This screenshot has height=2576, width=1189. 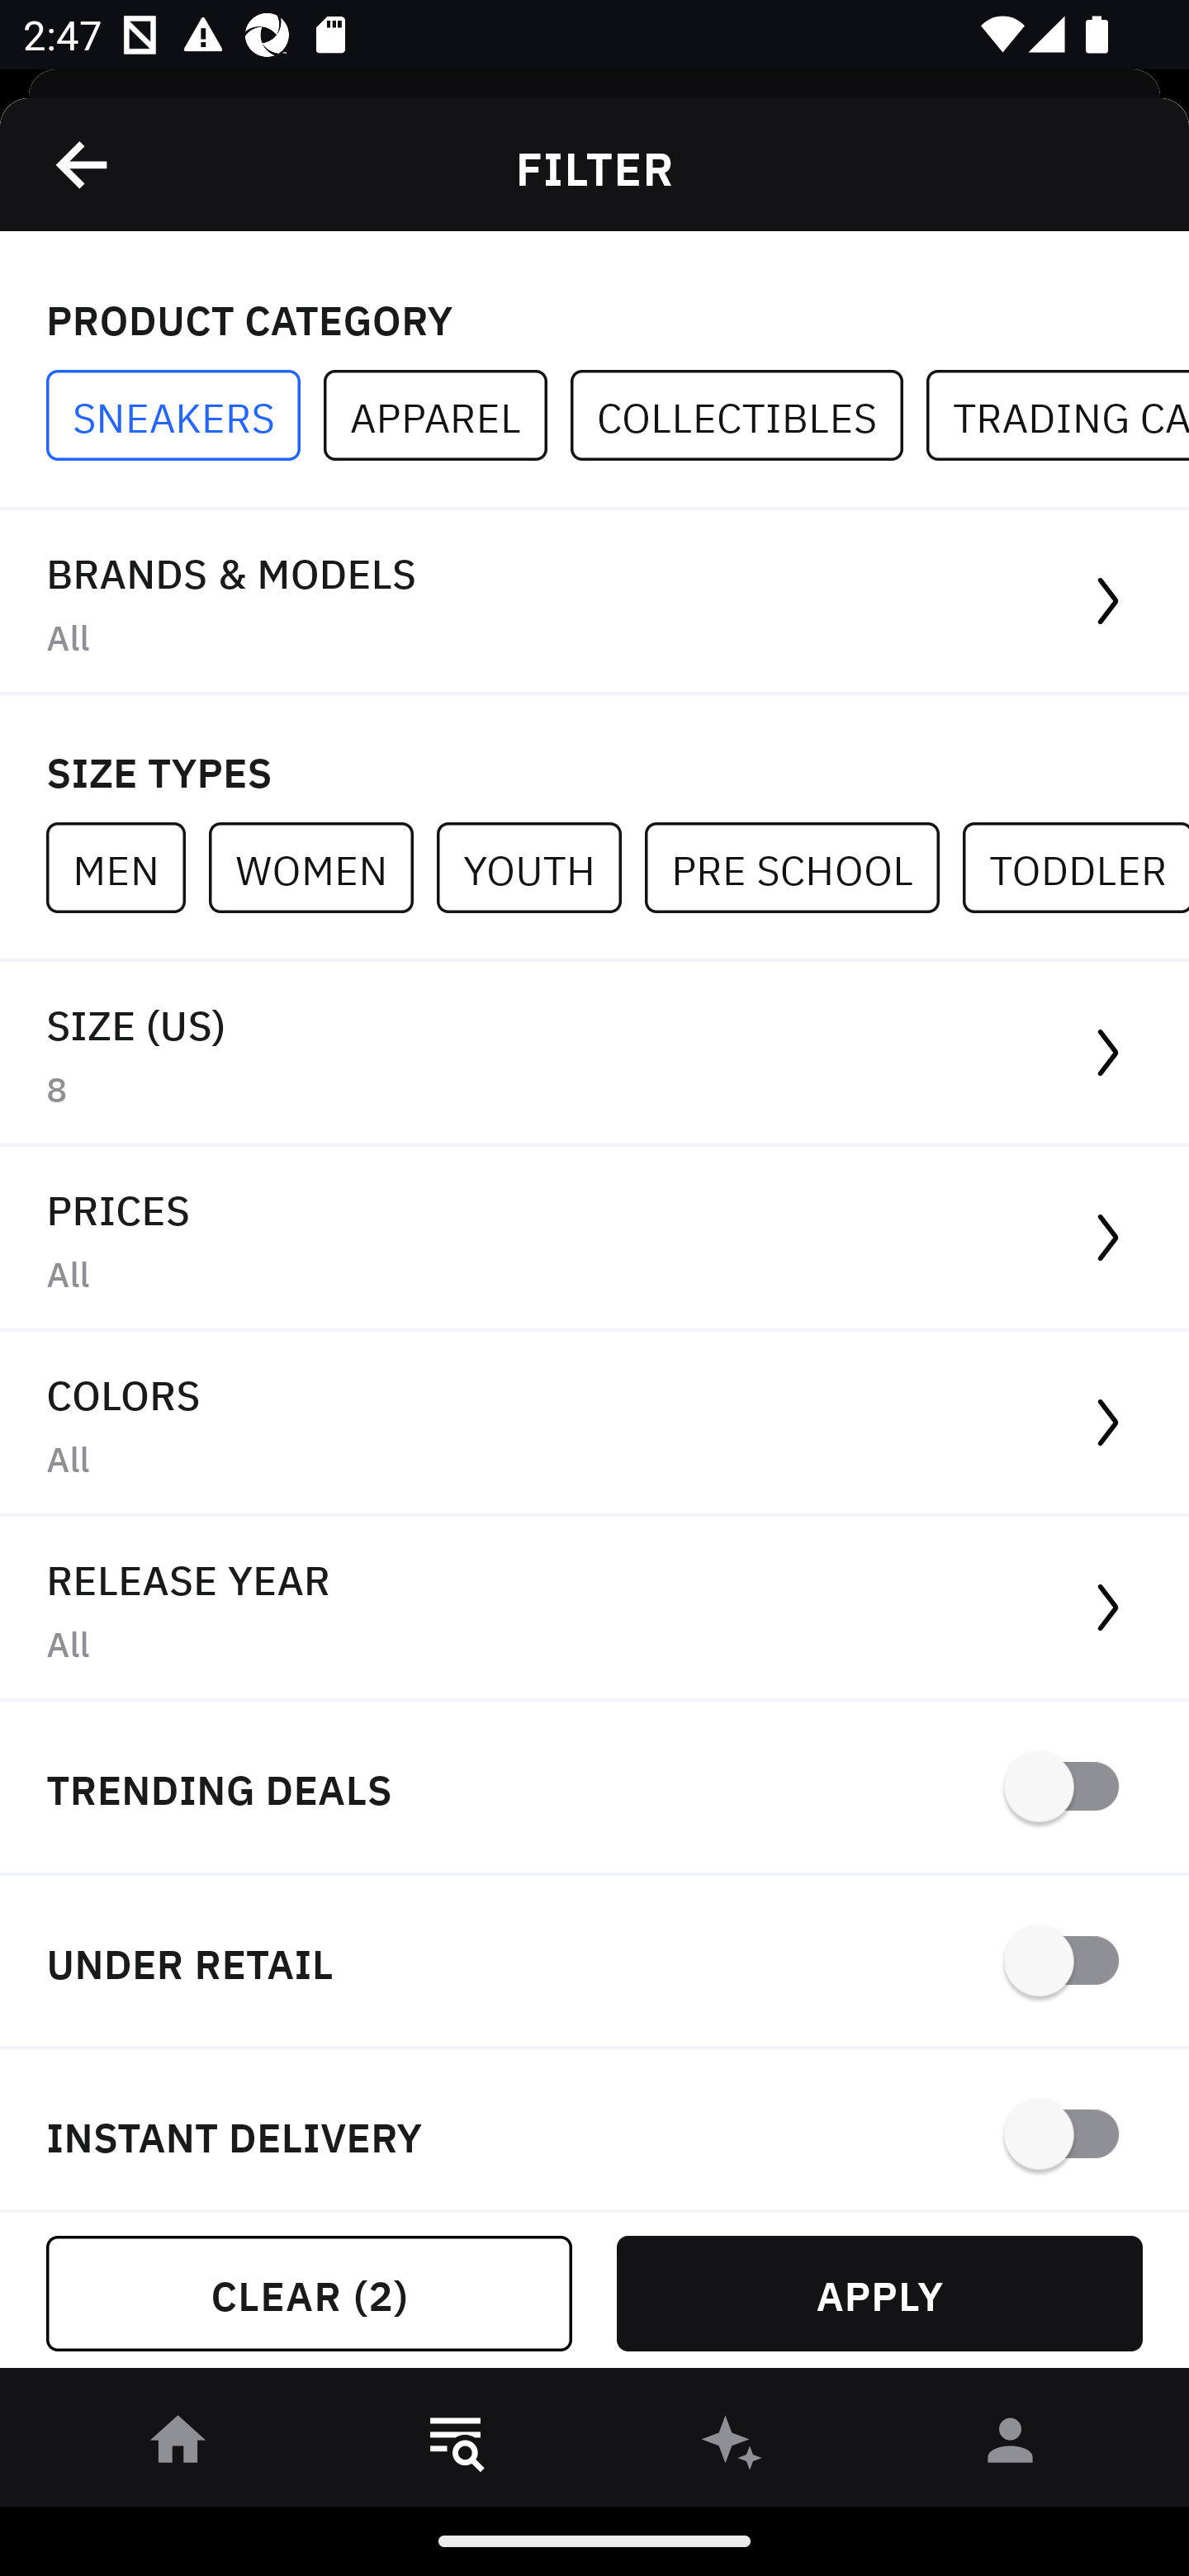 What do you see at coordinates (594, 603) in the screenshot?
I see `BRANDS & MODELS All` at bounding box center [594, 603].